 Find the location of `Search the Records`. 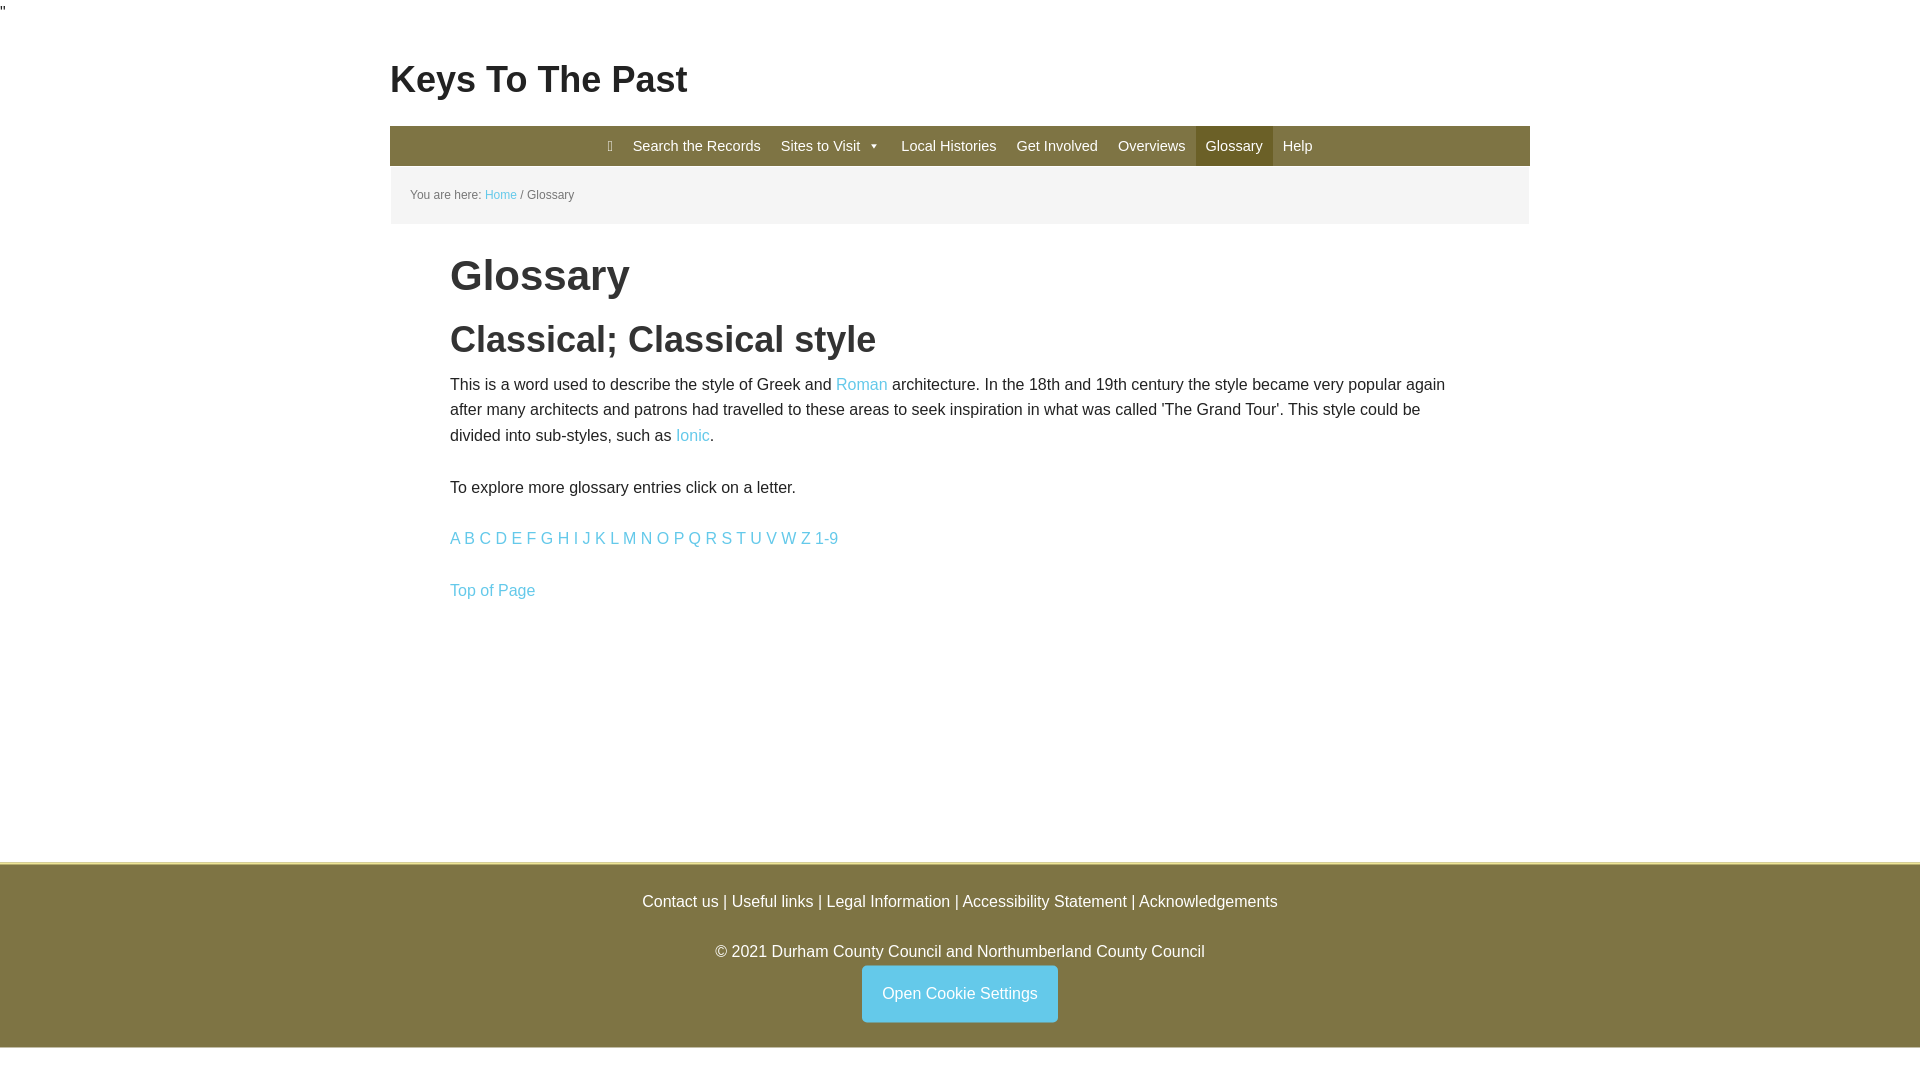

Search the Records is located at coordinates (696, 146).